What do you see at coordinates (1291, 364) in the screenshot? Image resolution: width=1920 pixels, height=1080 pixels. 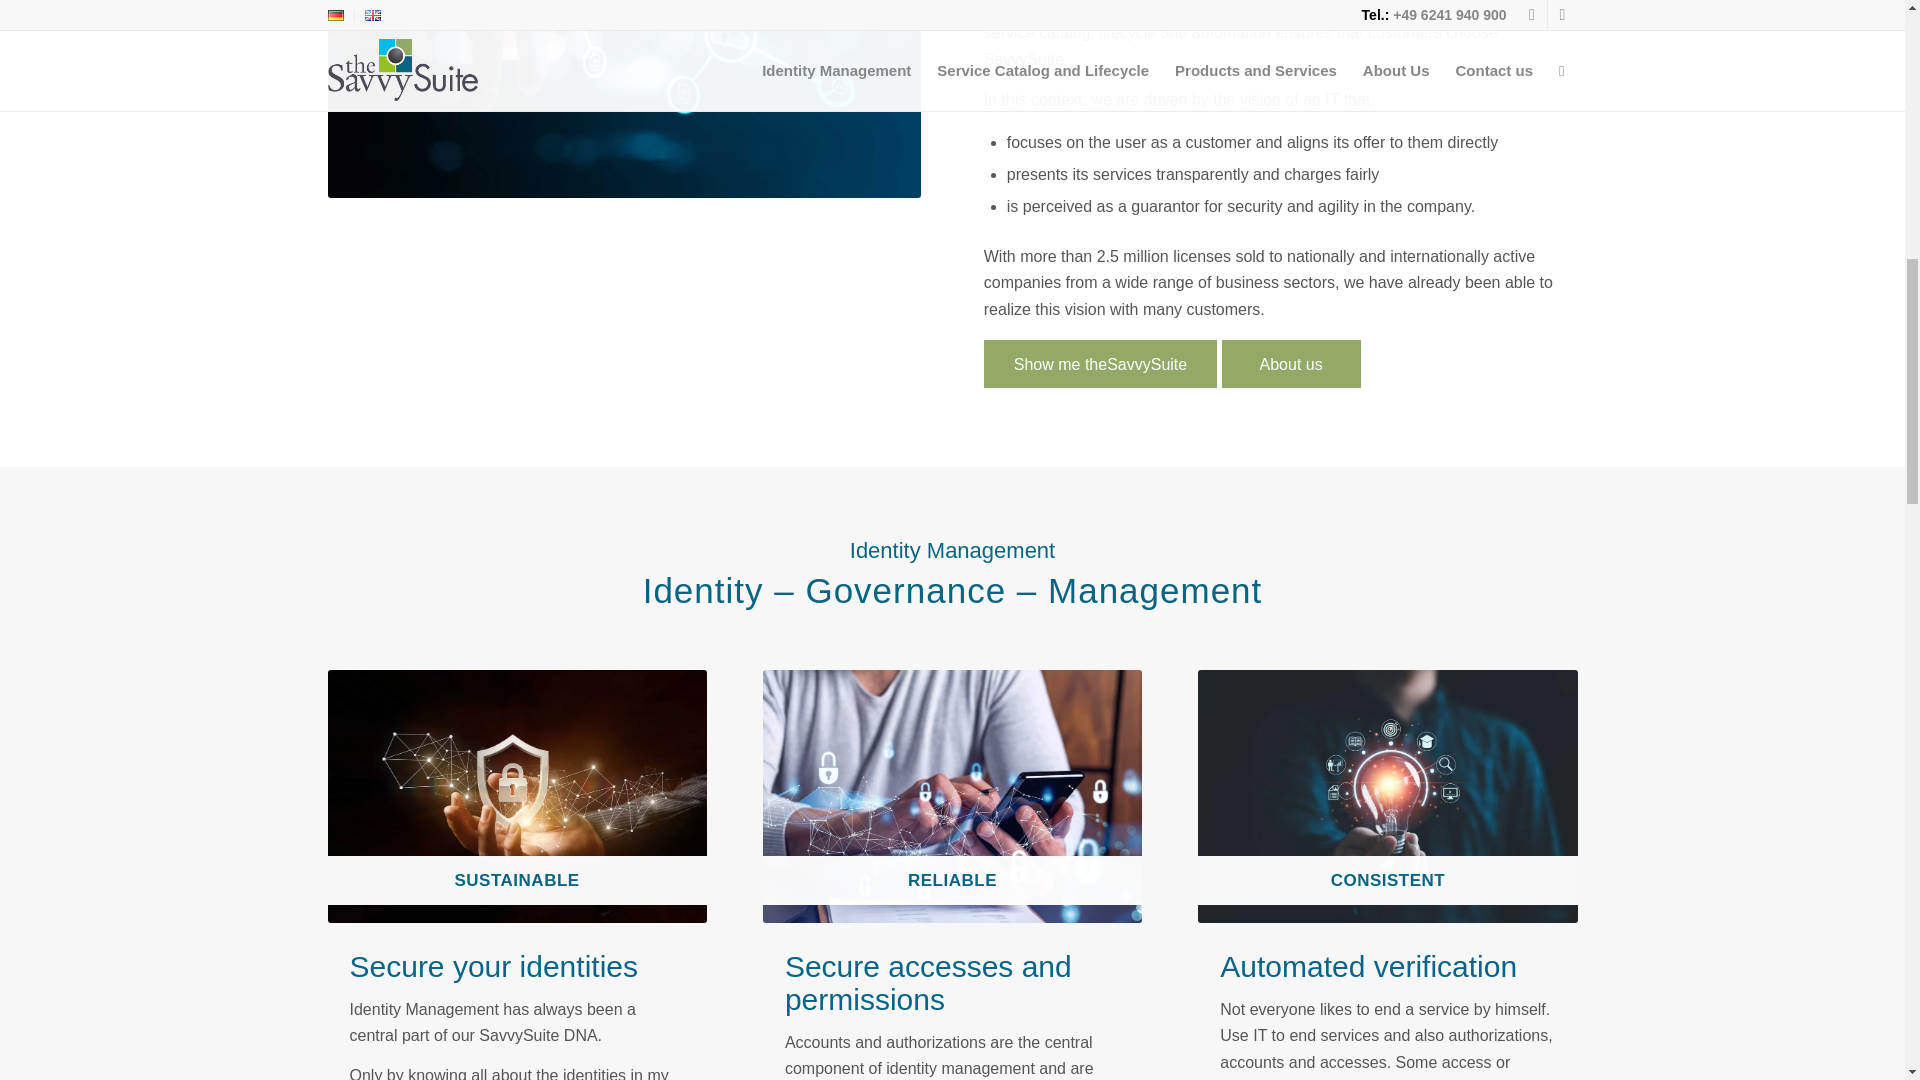 I see `About us` at bounding box center [1291, 364].